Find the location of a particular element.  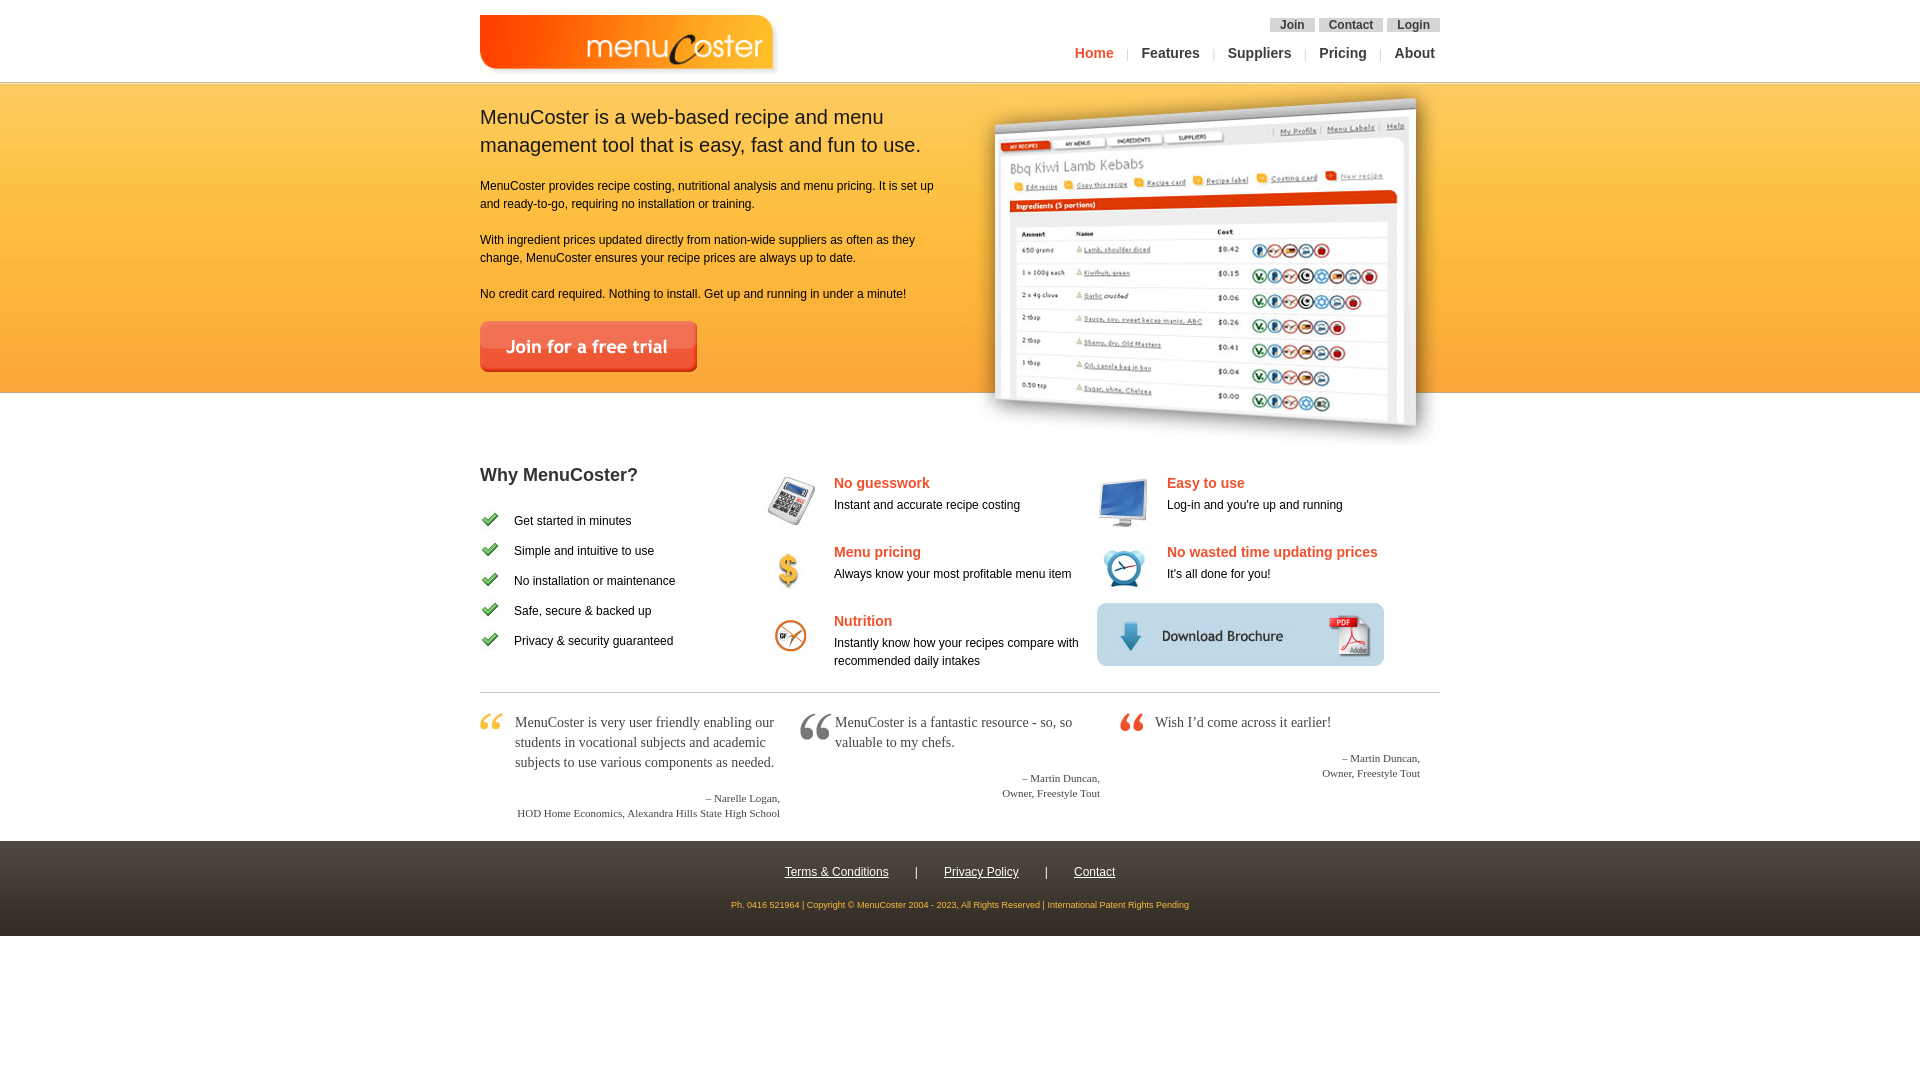

Contact is located at coordinates (1094, 872).